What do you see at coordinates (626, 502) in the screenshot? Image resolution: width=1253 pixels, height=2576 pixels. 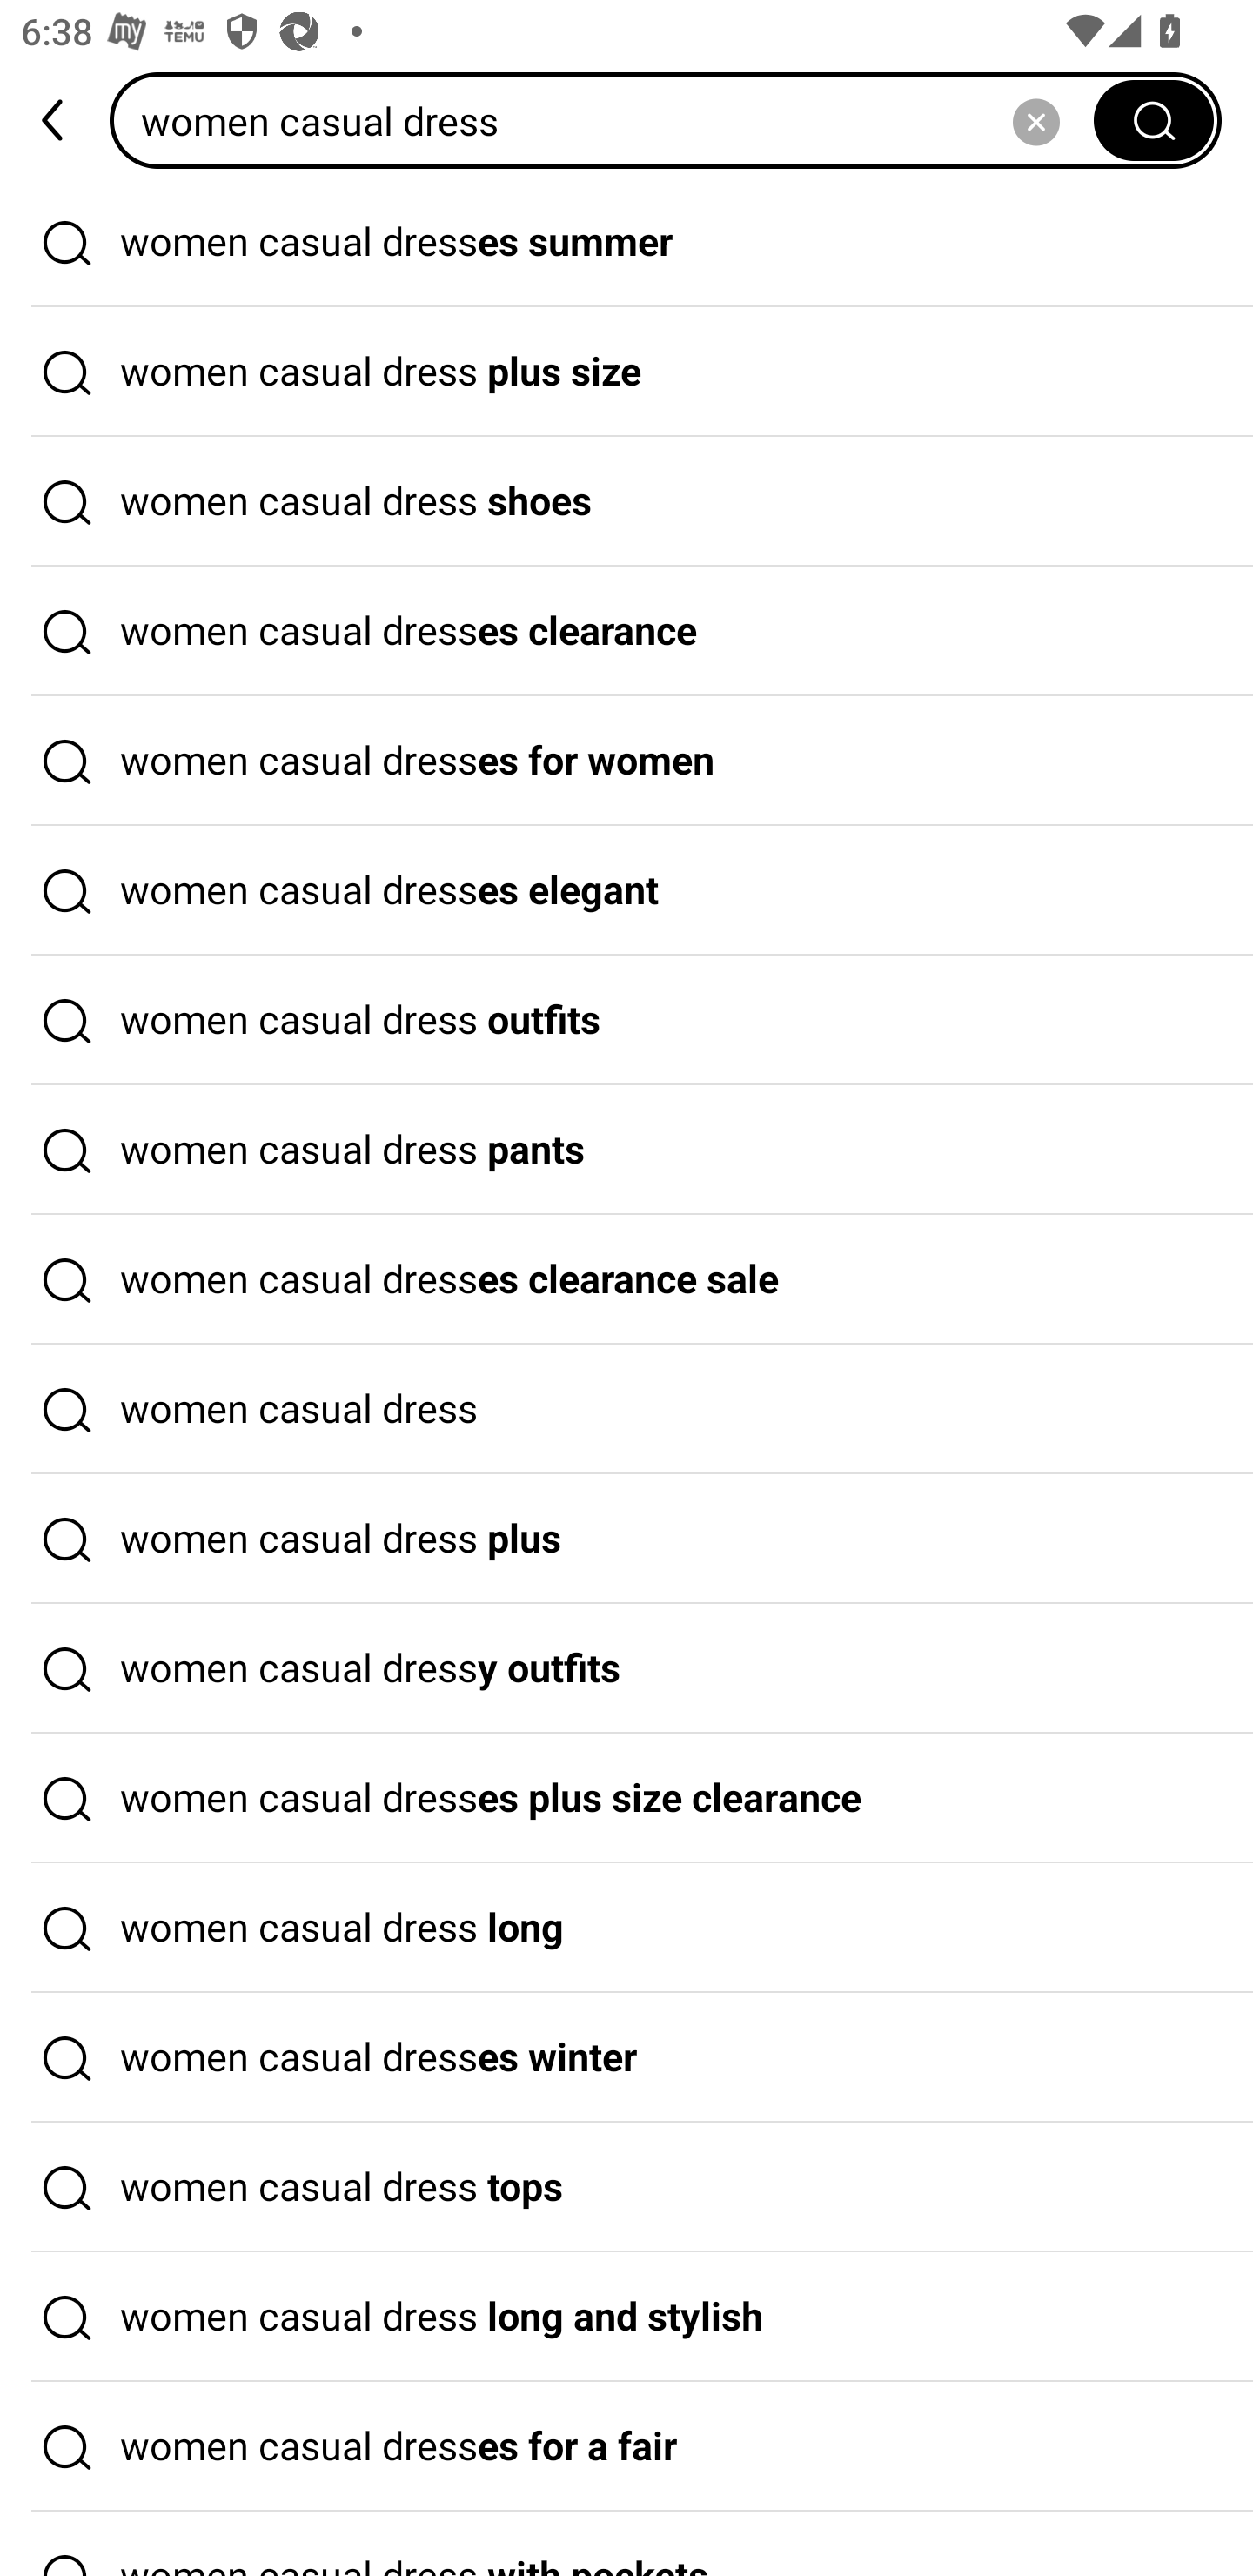 I see `women casual dress shoes` at bounding box center [626, 502].